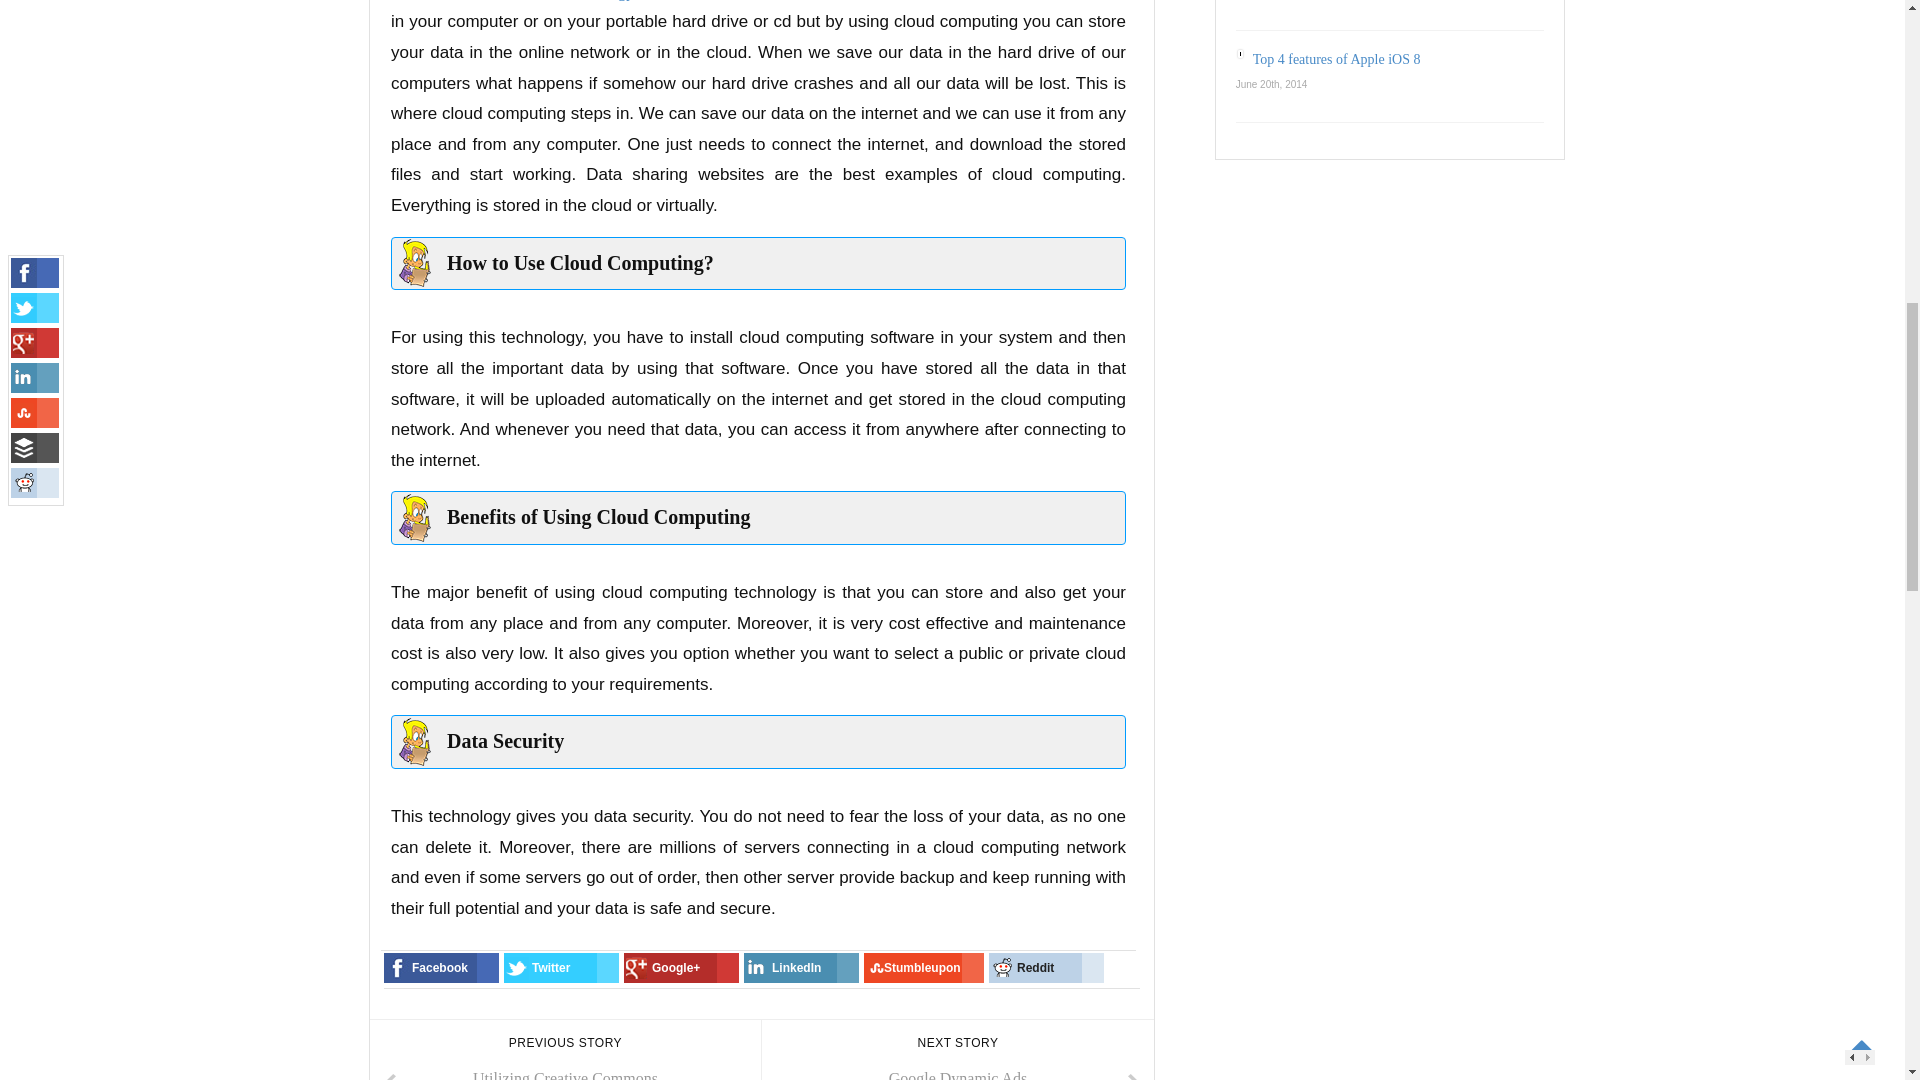  I want to click on Stumble it, so click(442, 967).